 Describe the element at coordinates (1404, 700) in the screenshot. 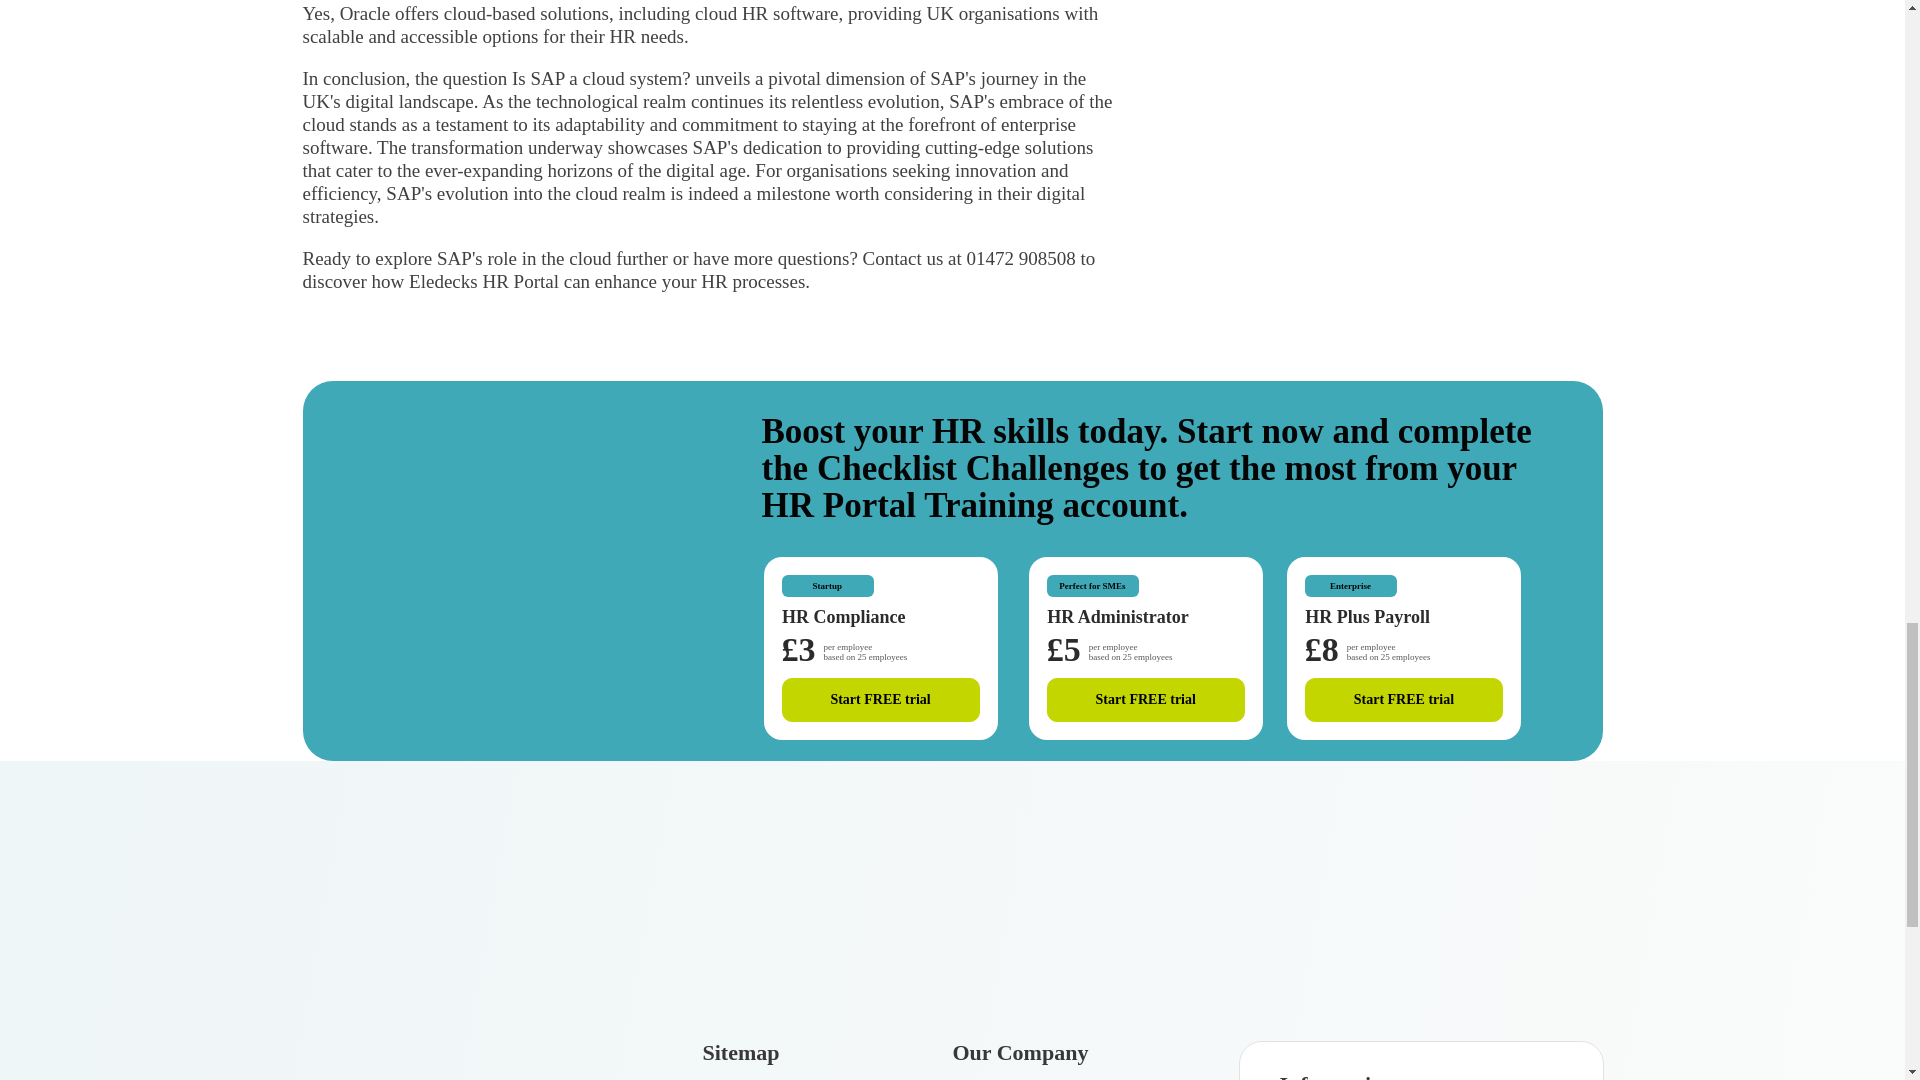

I see `Start FREE trial` at that location.